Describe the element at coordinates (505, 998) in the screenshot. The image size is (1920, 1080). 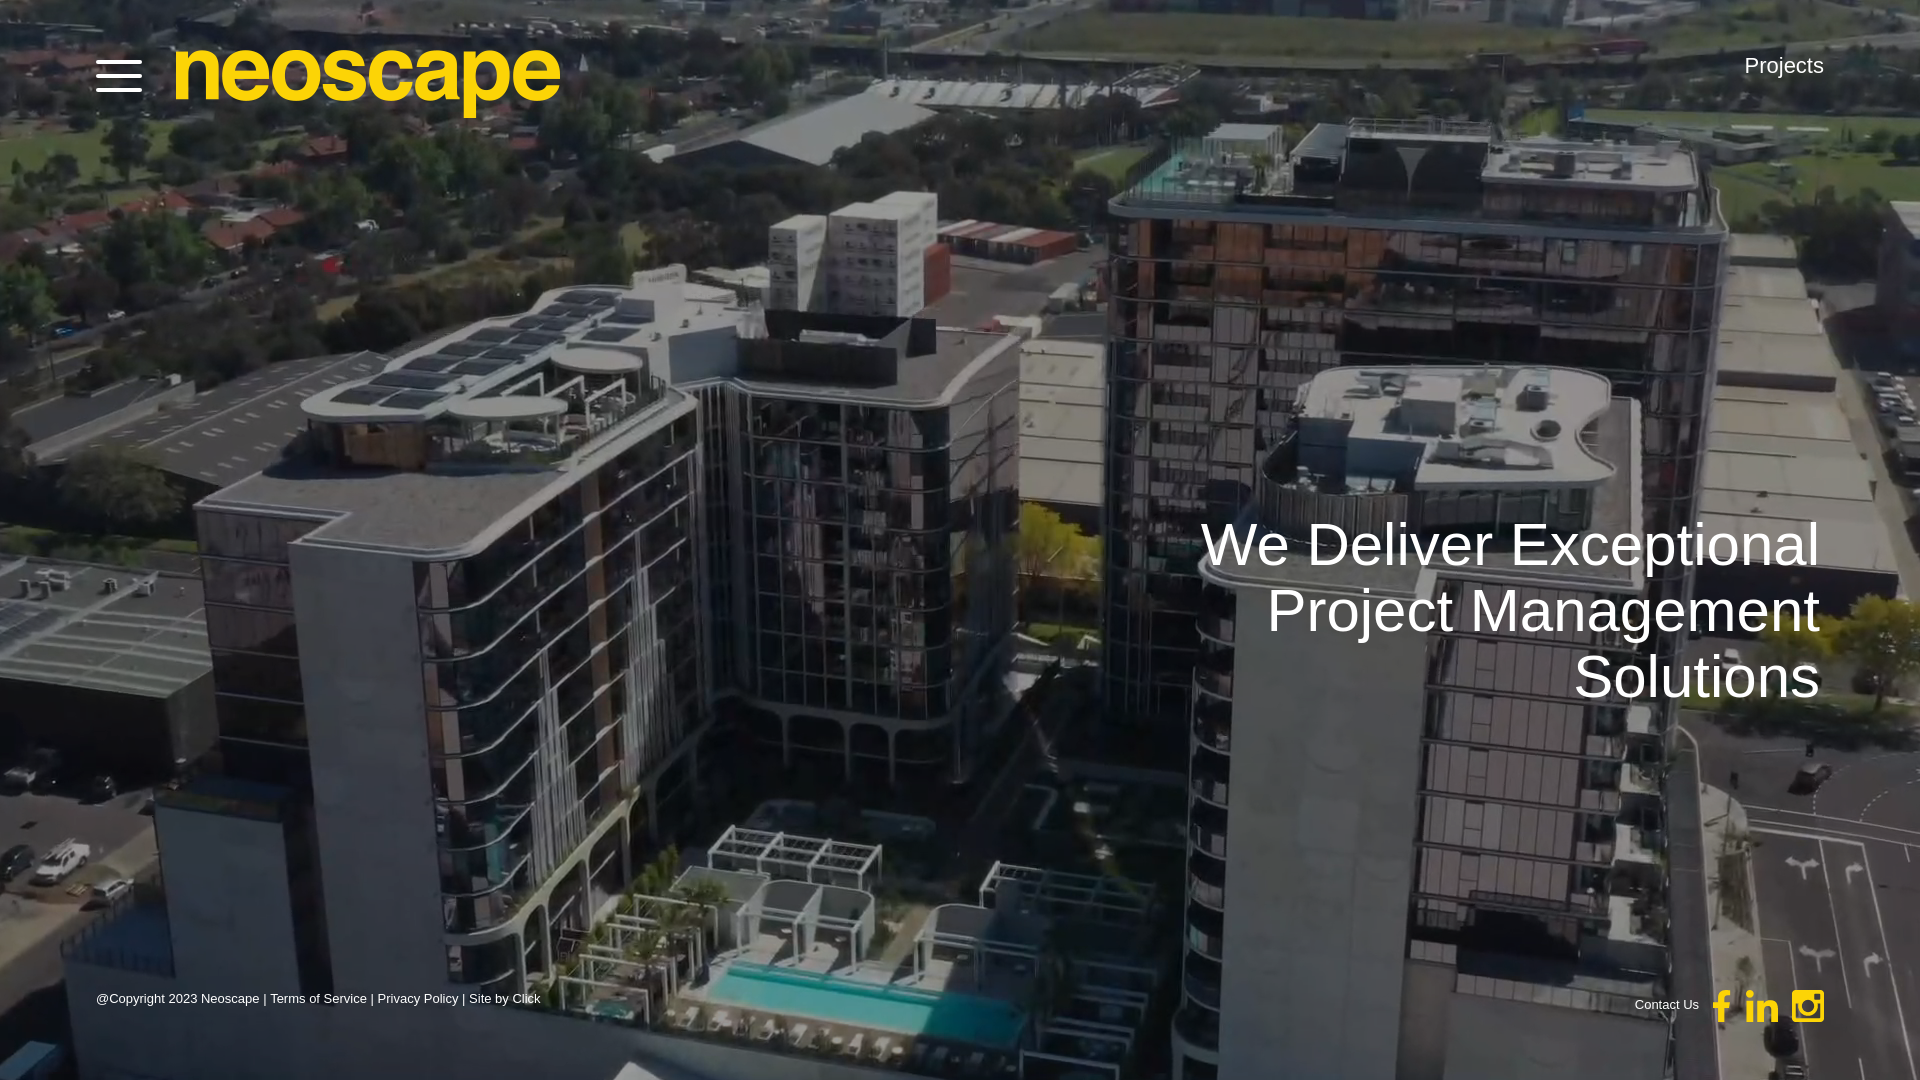
I see `Site by Click` at that location.